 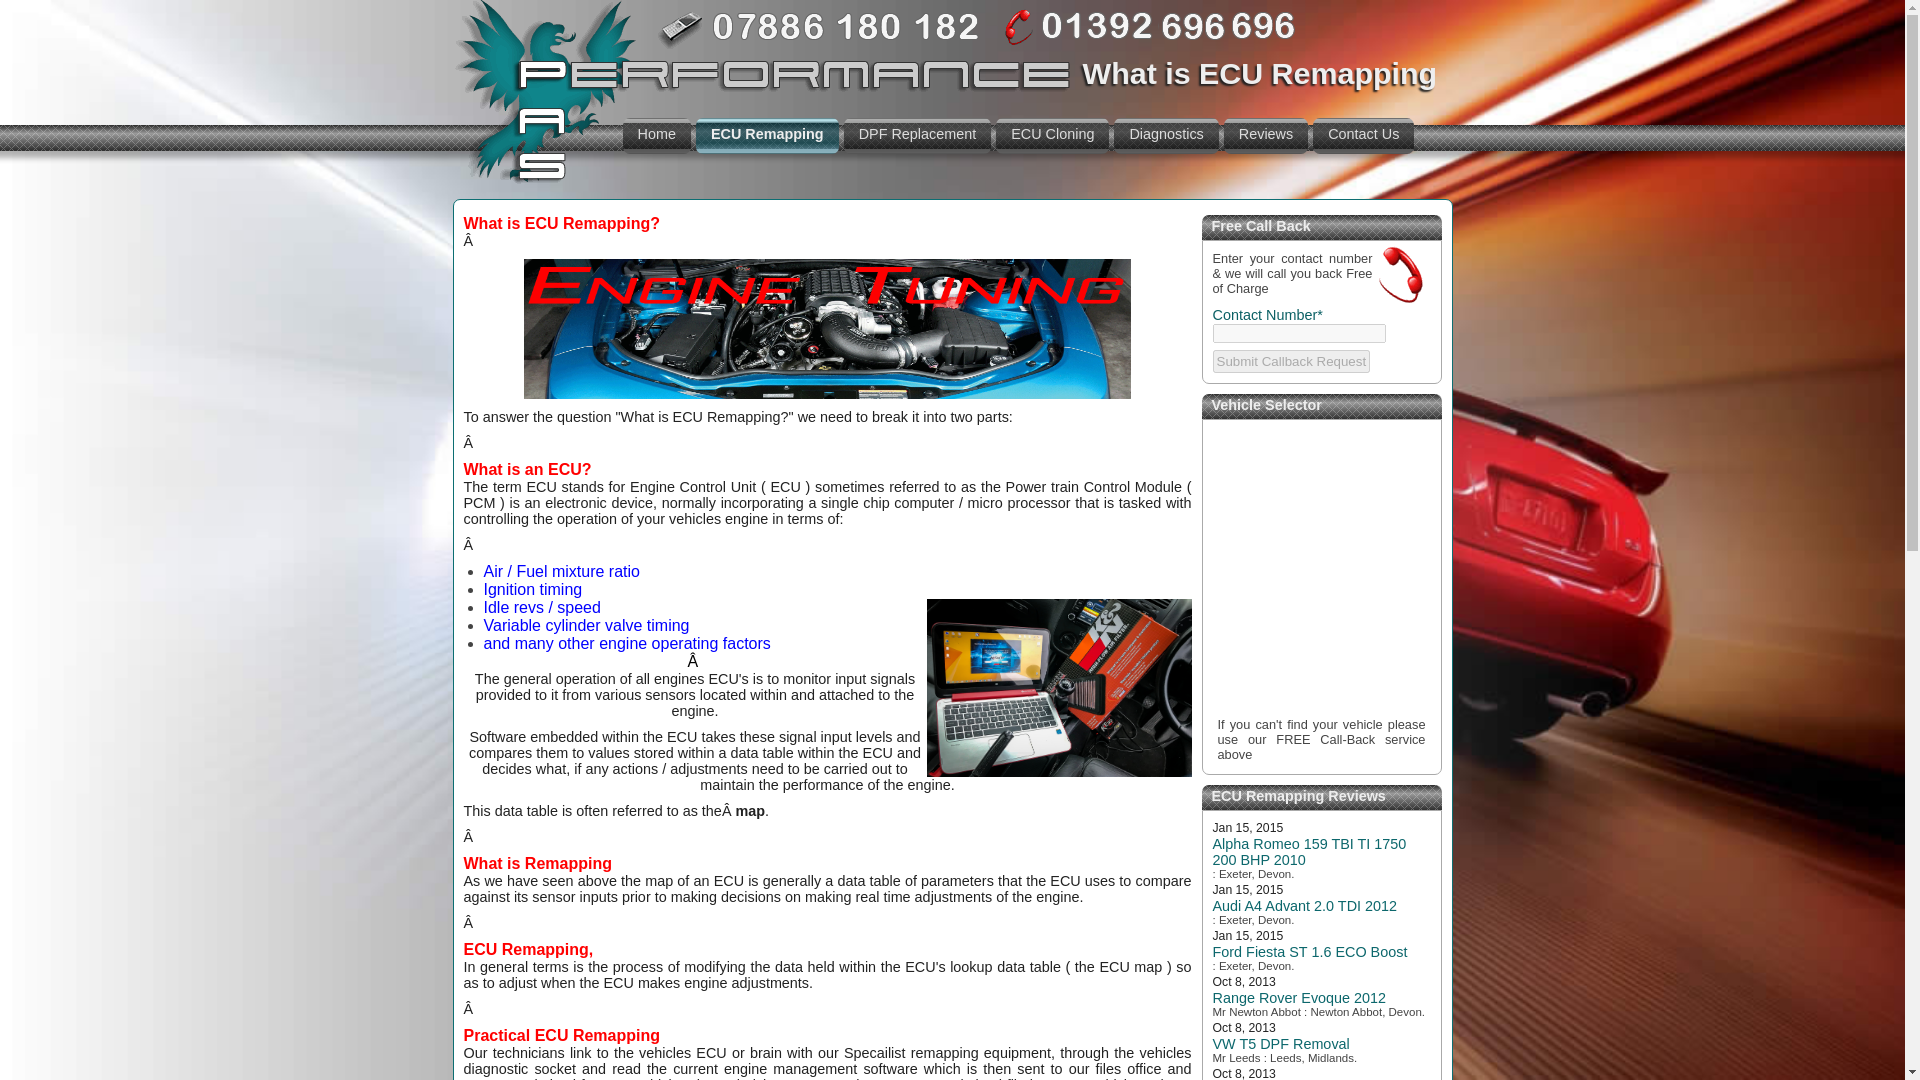 I want to click on DPF Replacement, so click(x=918, y=136).